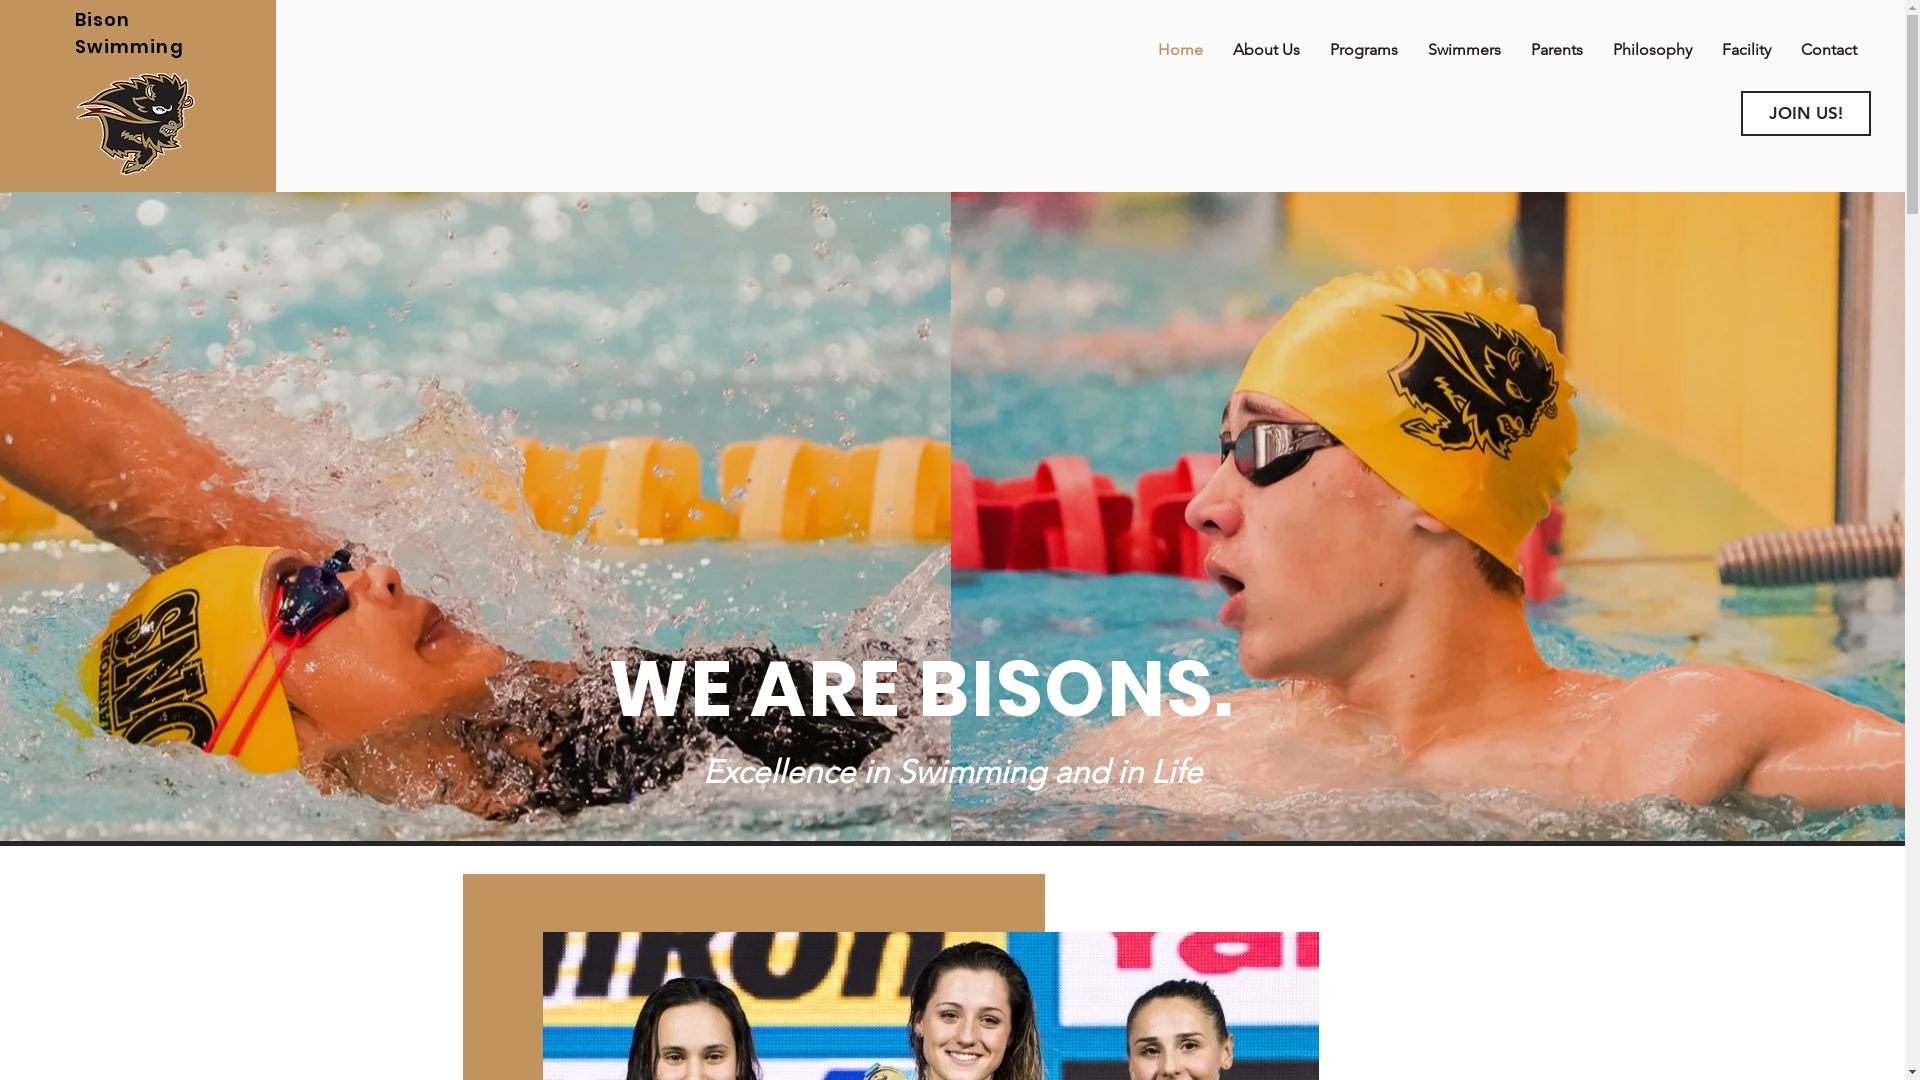 Image resolution: width=1920 pixels, height=1080 pixels. What do you see at coordinates (1180, 50) in the screenshot?
I see `Home` at bounding box center [1180, 50].